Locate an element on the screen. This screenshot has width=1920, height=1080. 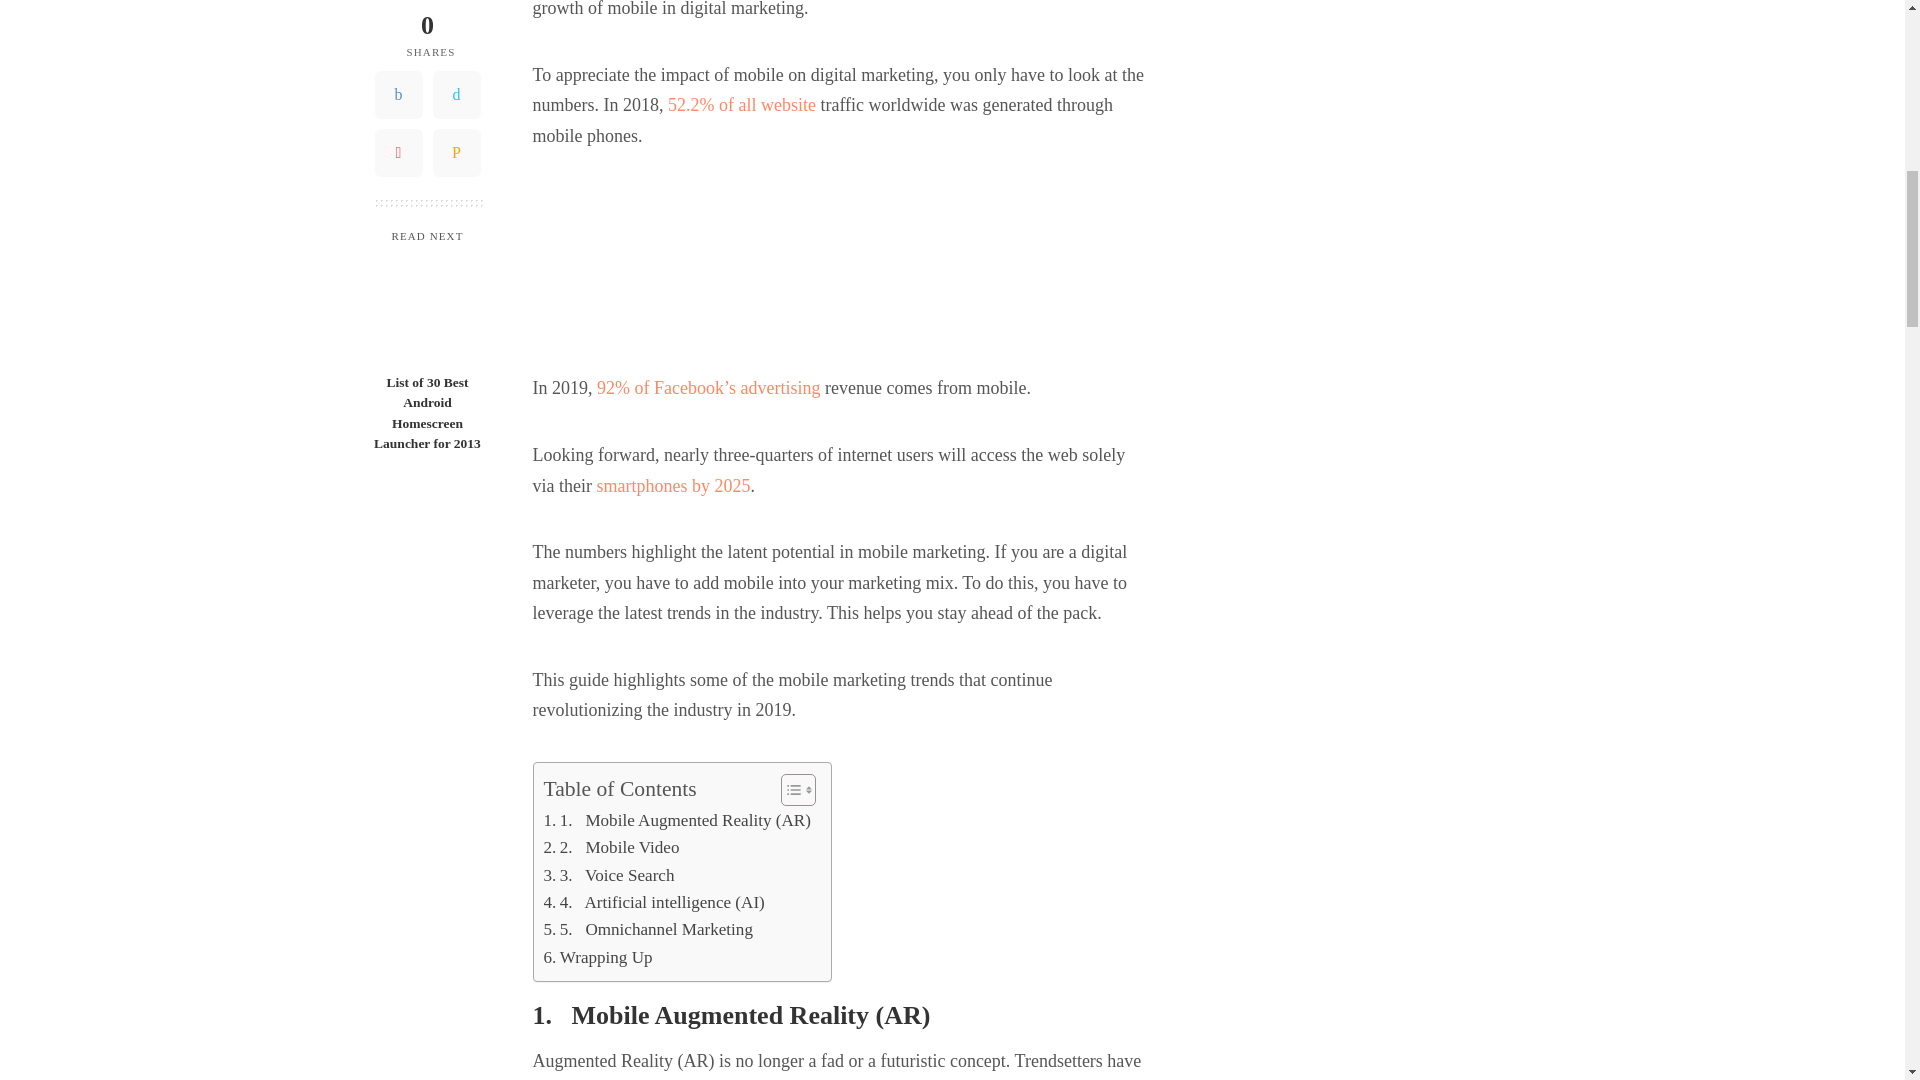
Facebook is located at coordinates (398, 4).